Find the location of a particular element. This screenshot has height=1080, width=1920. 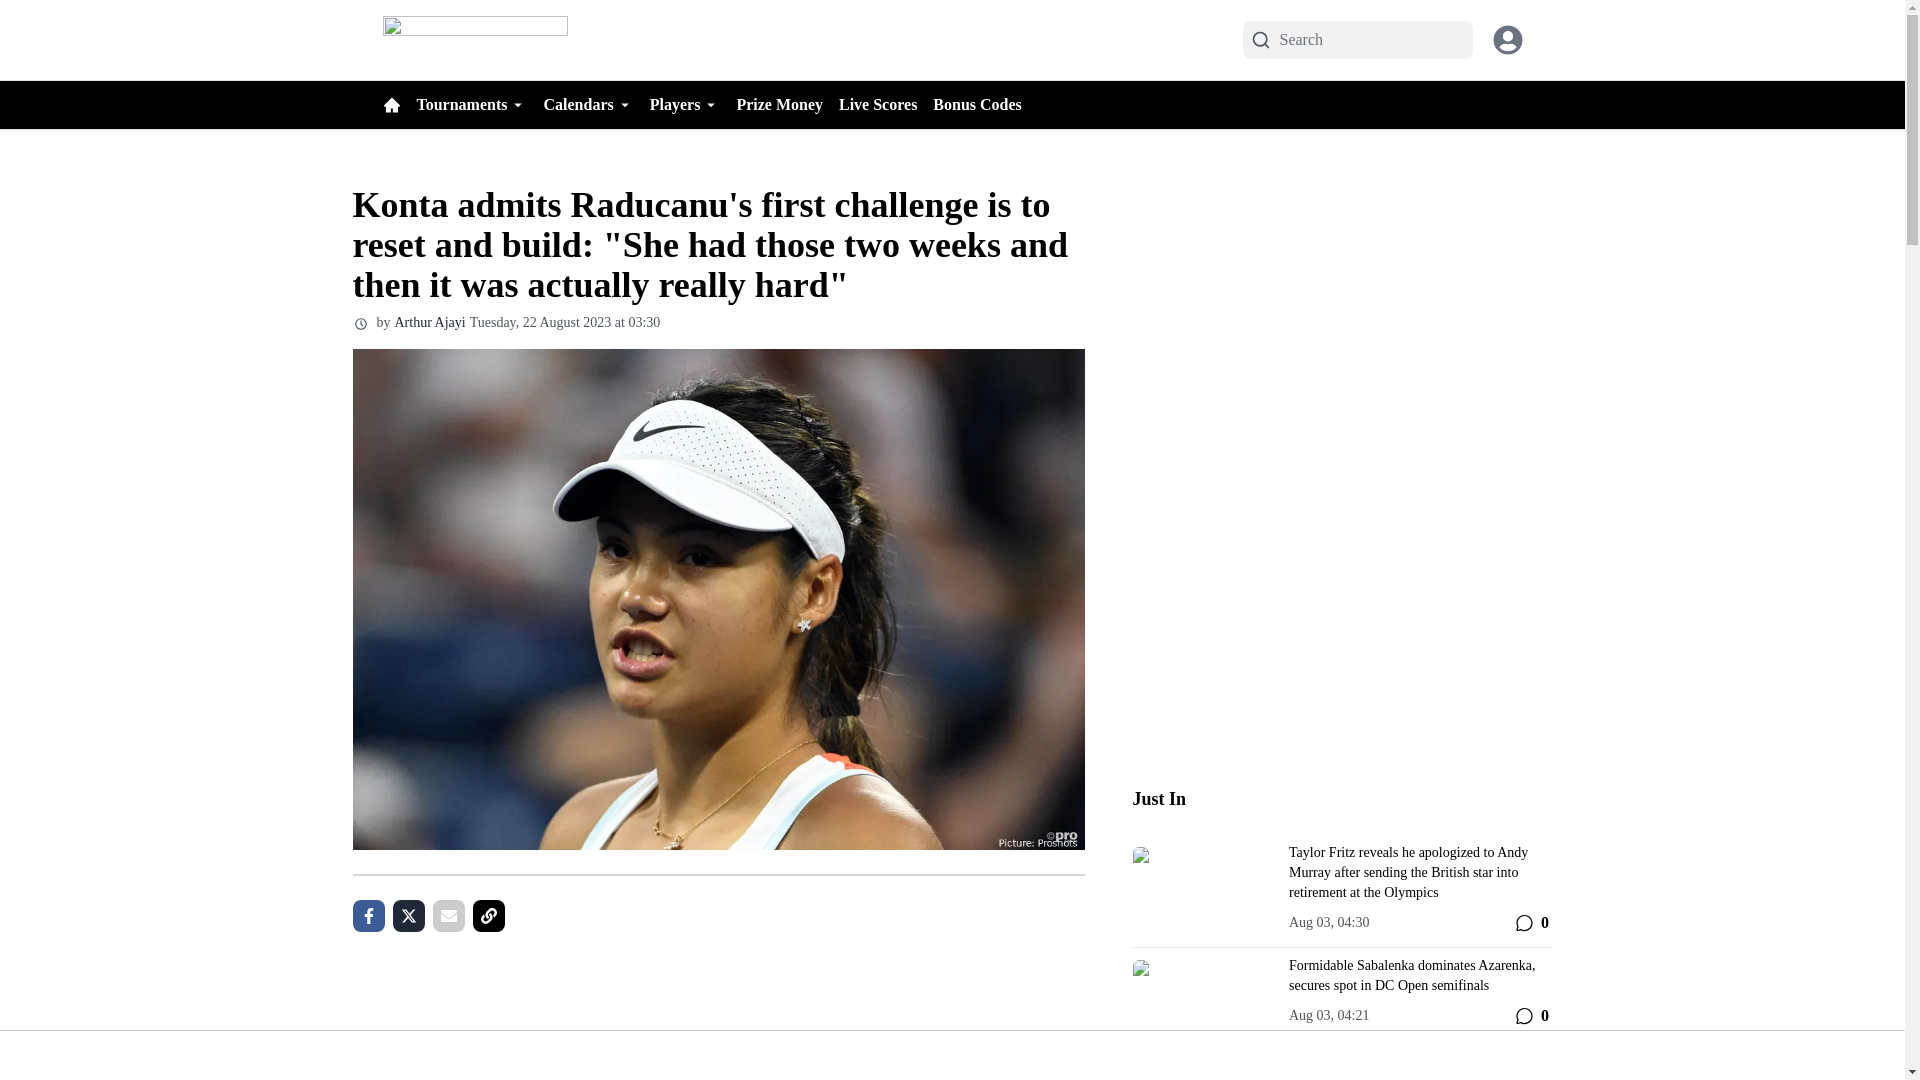

Live Scores is located at coordinates (886, 104).